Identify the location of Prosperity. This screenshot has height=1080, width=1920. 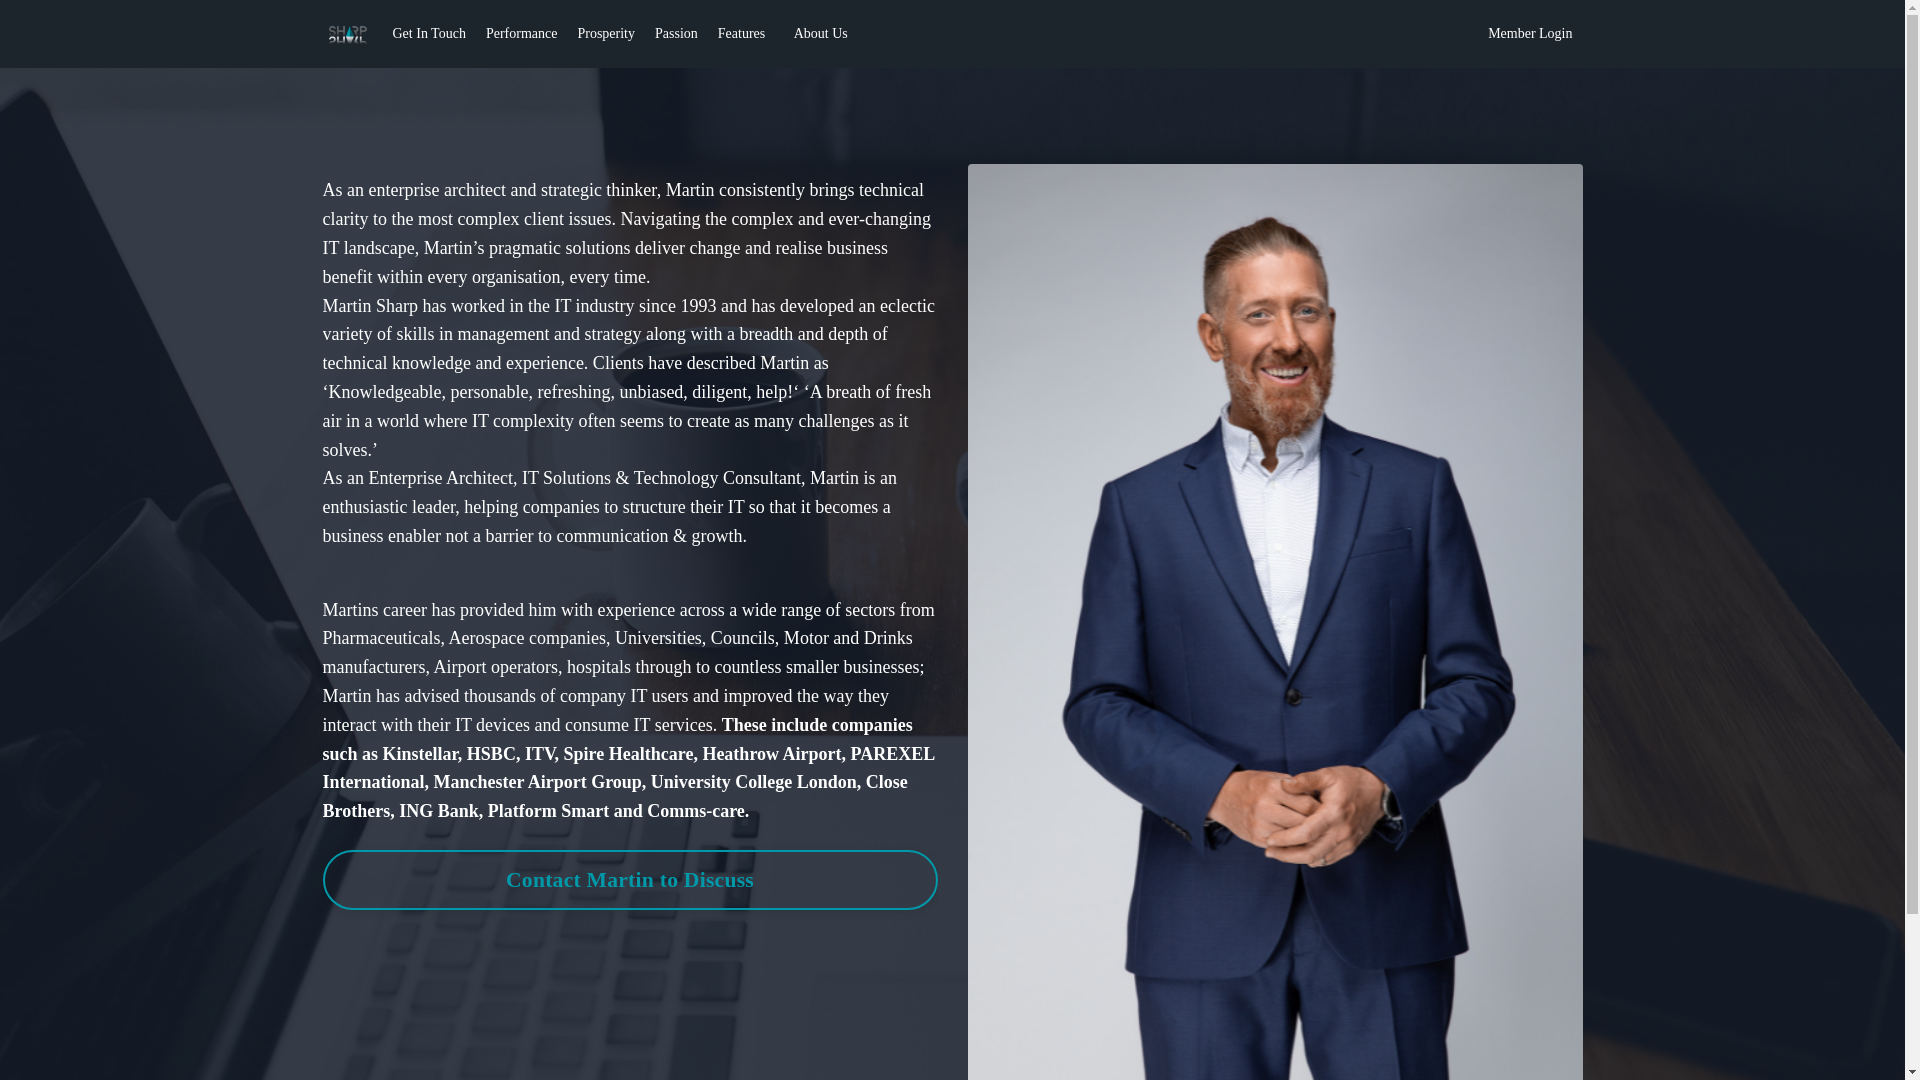
(606, 34).